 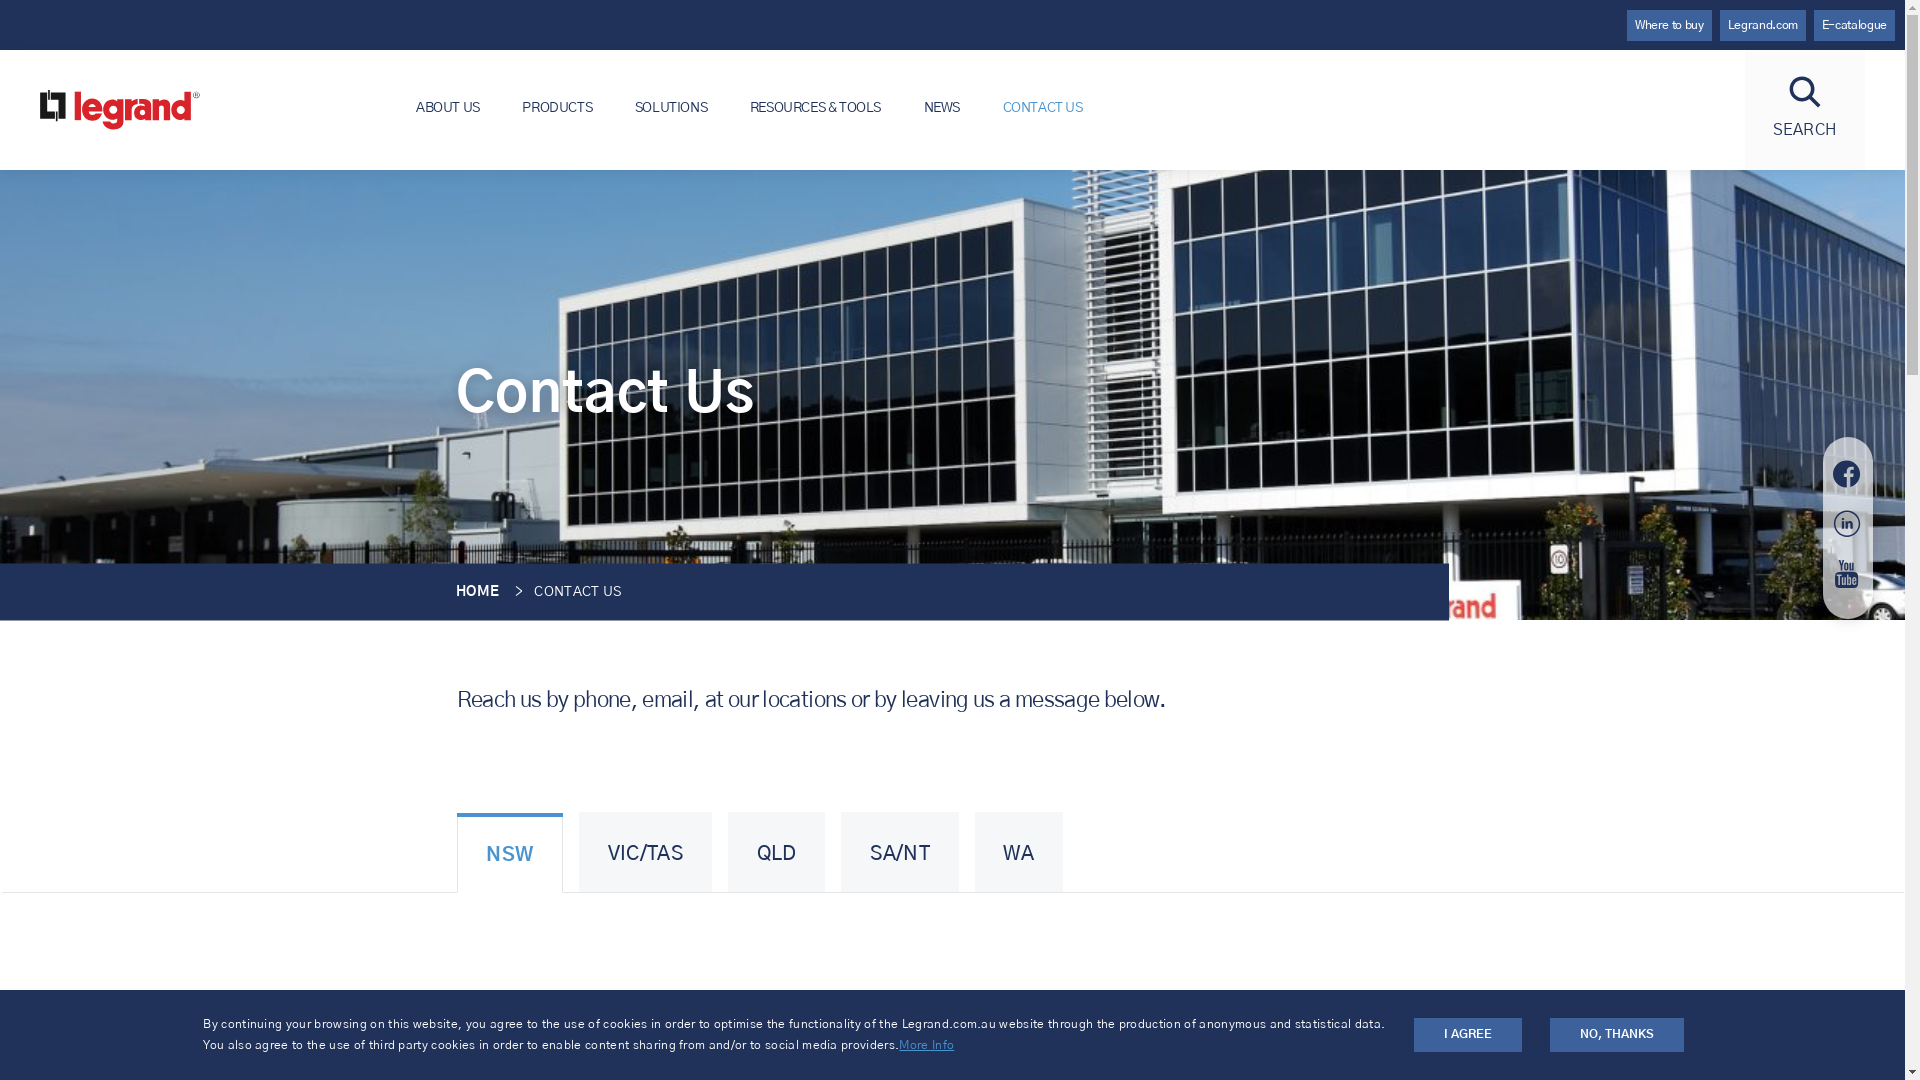 What do you see at coordinates (900, 852) in the screenshot?
I see `SA/NT` at bounding box center [900, 852].